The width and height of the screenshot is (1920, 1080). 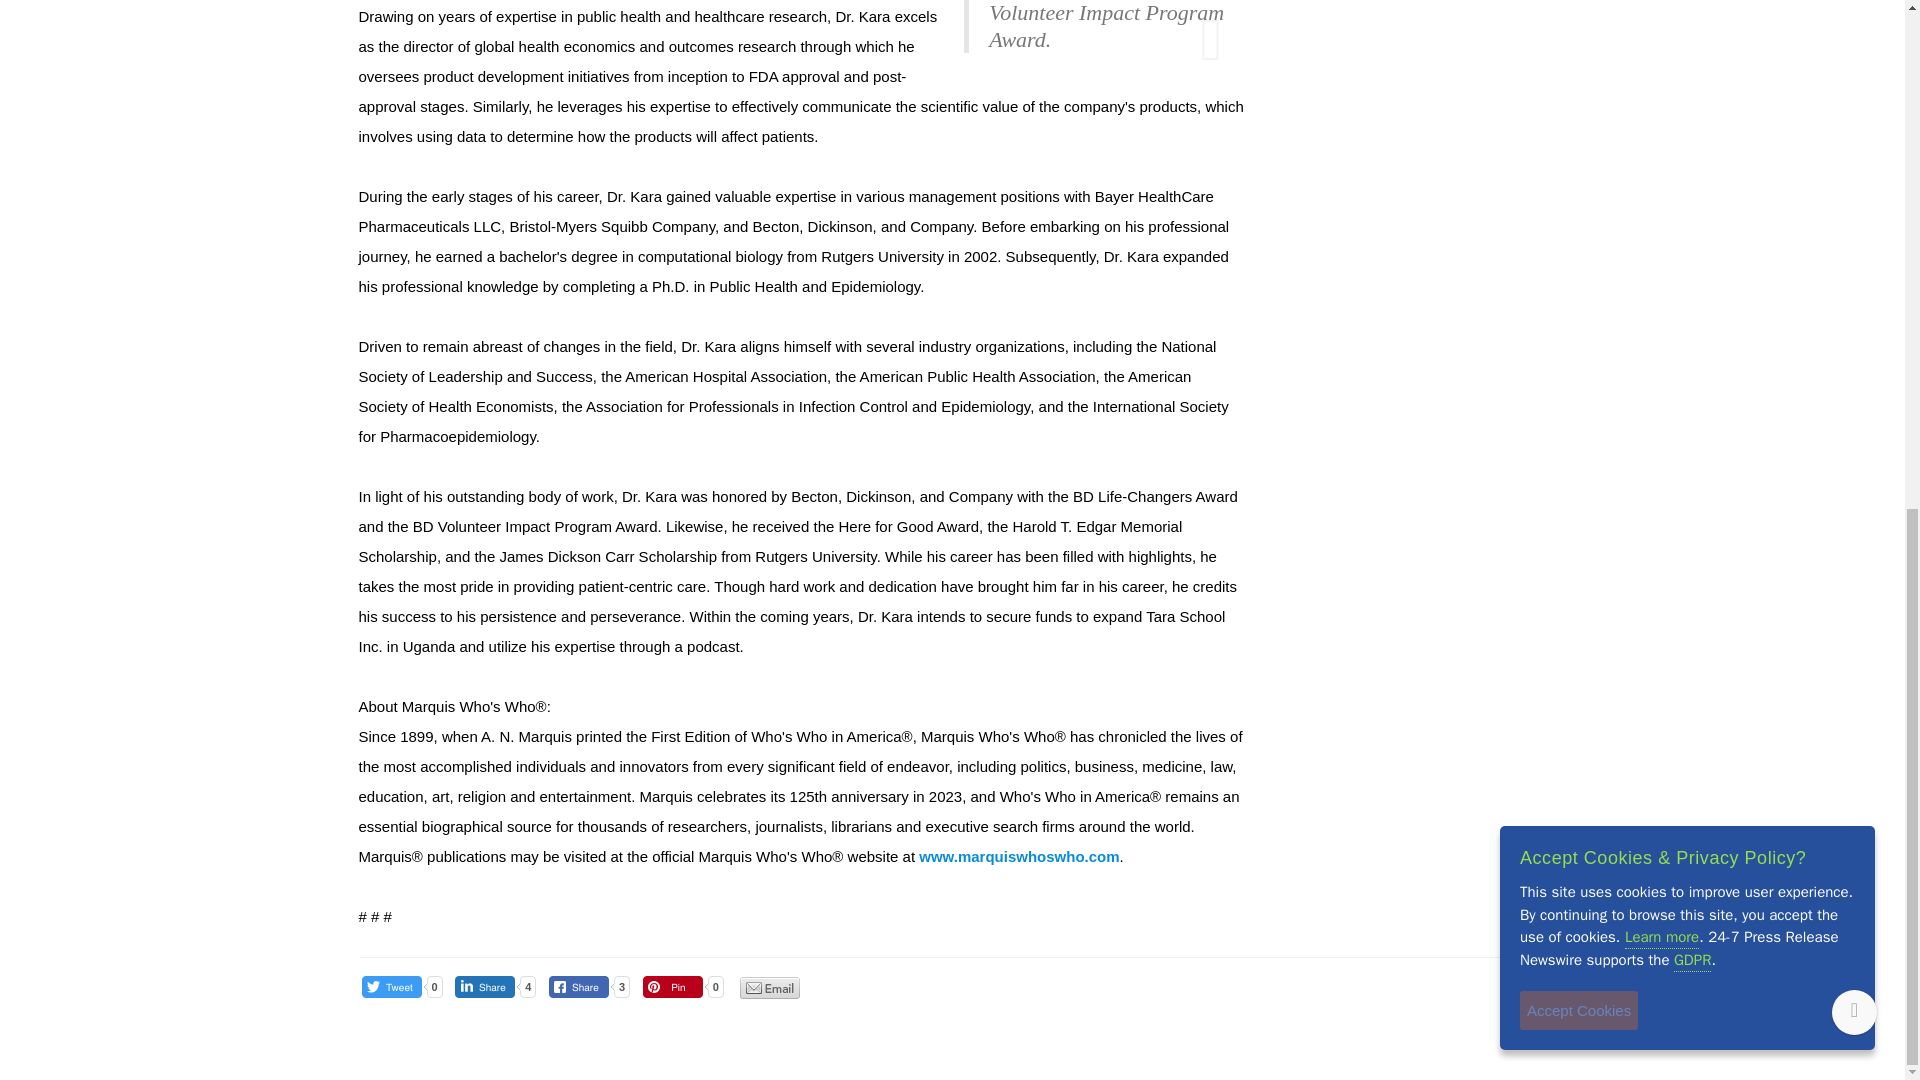 What do you see at coordinates (1019, 856) in the screenshot?
I see `www.marquiswhoswho.com` at bounding box center [1019, 856].